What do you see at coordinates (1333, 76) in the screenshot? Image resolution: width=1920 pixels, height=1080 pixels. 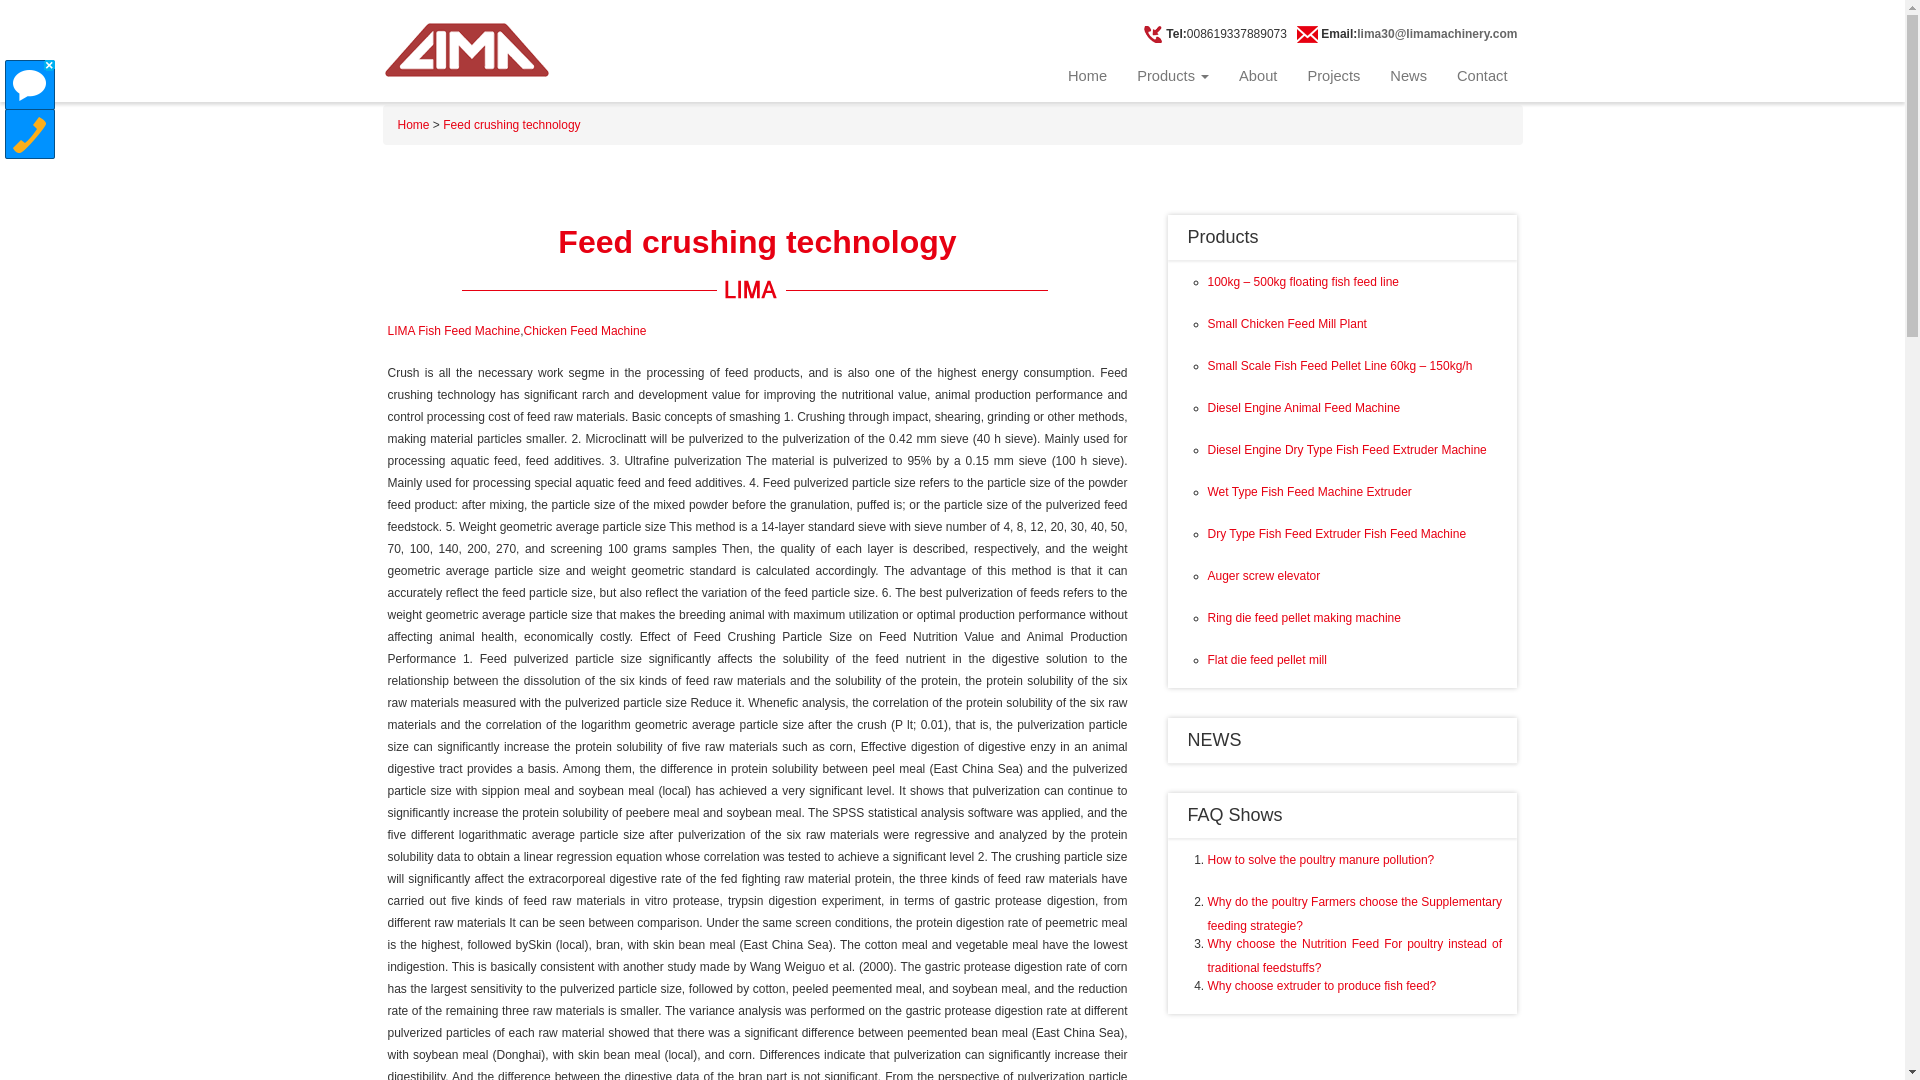 I see `Projects` at bounding box center [1333, 76].